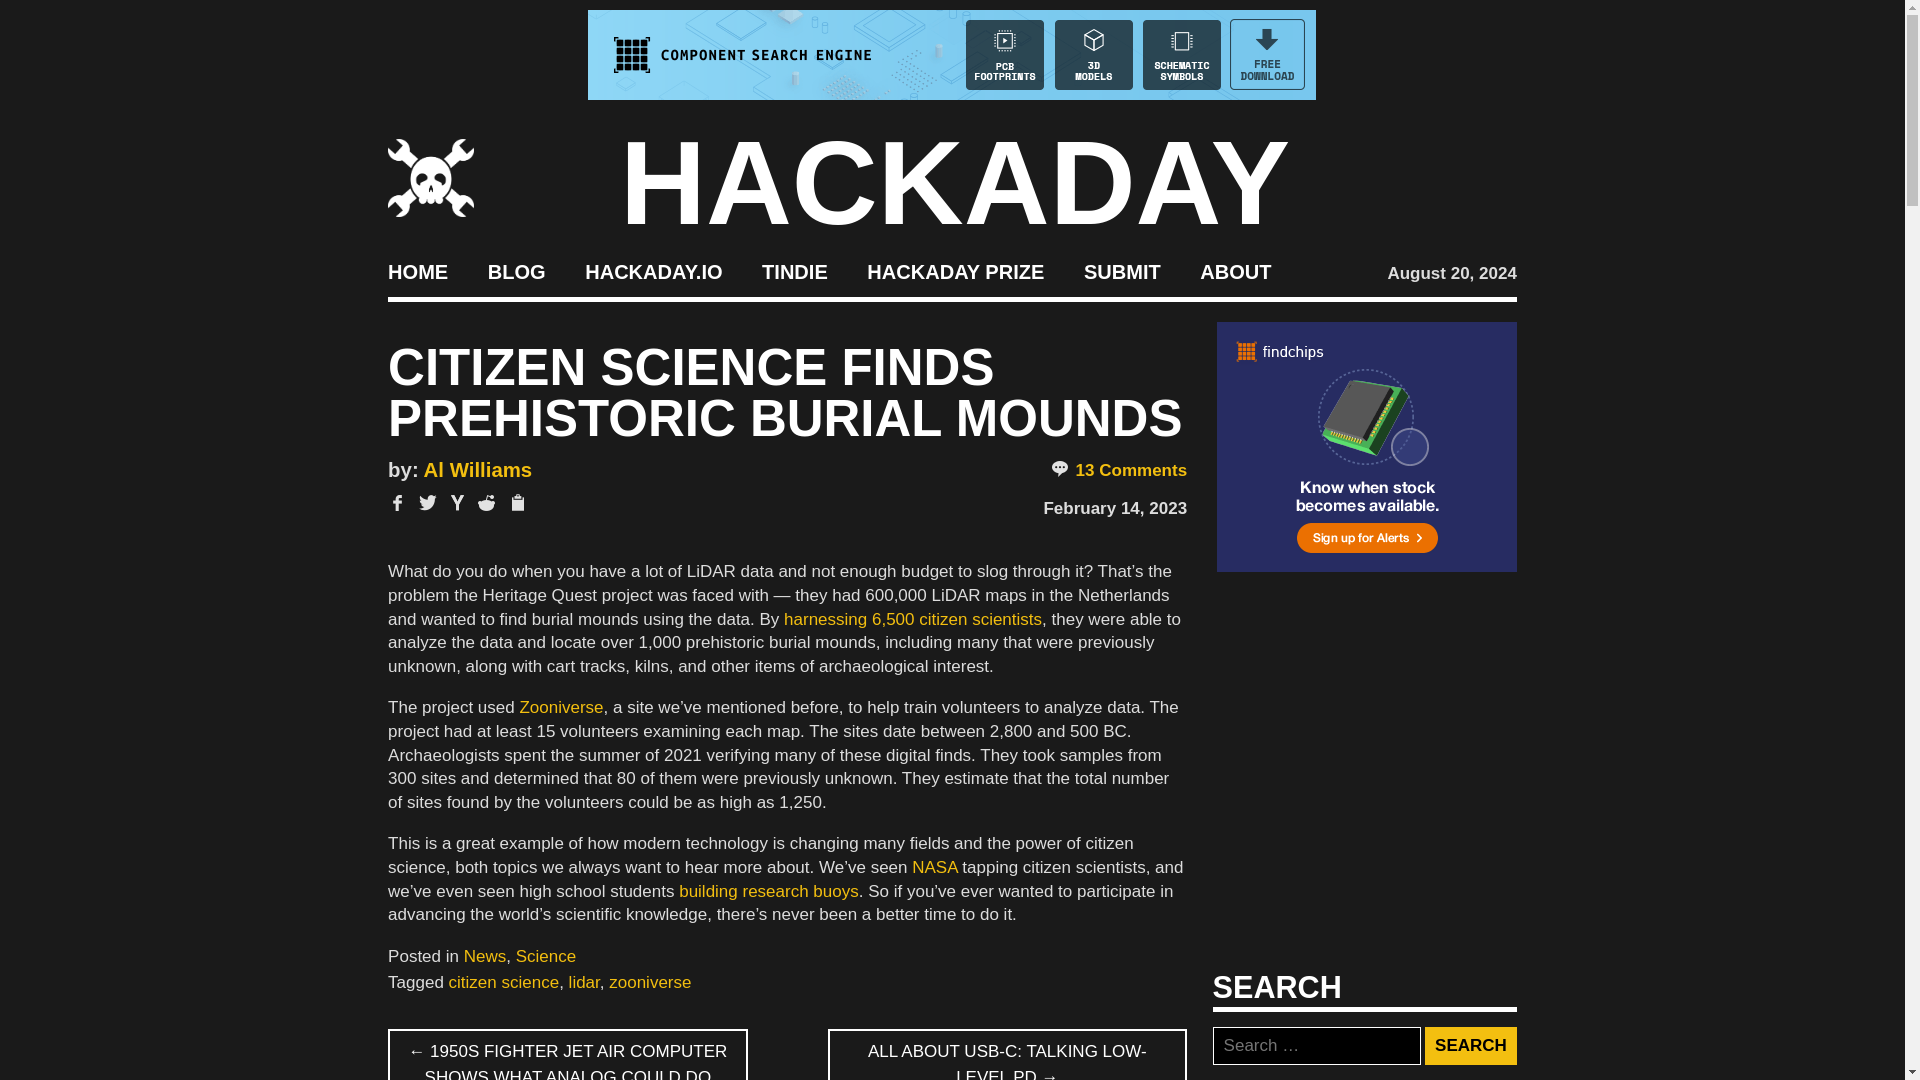 The width and height of the screenshot is (1920, 1080). What do you see at coordinates (504, 982) in the screenshot?
I see `citizen science` at bounding box center [504, 982].